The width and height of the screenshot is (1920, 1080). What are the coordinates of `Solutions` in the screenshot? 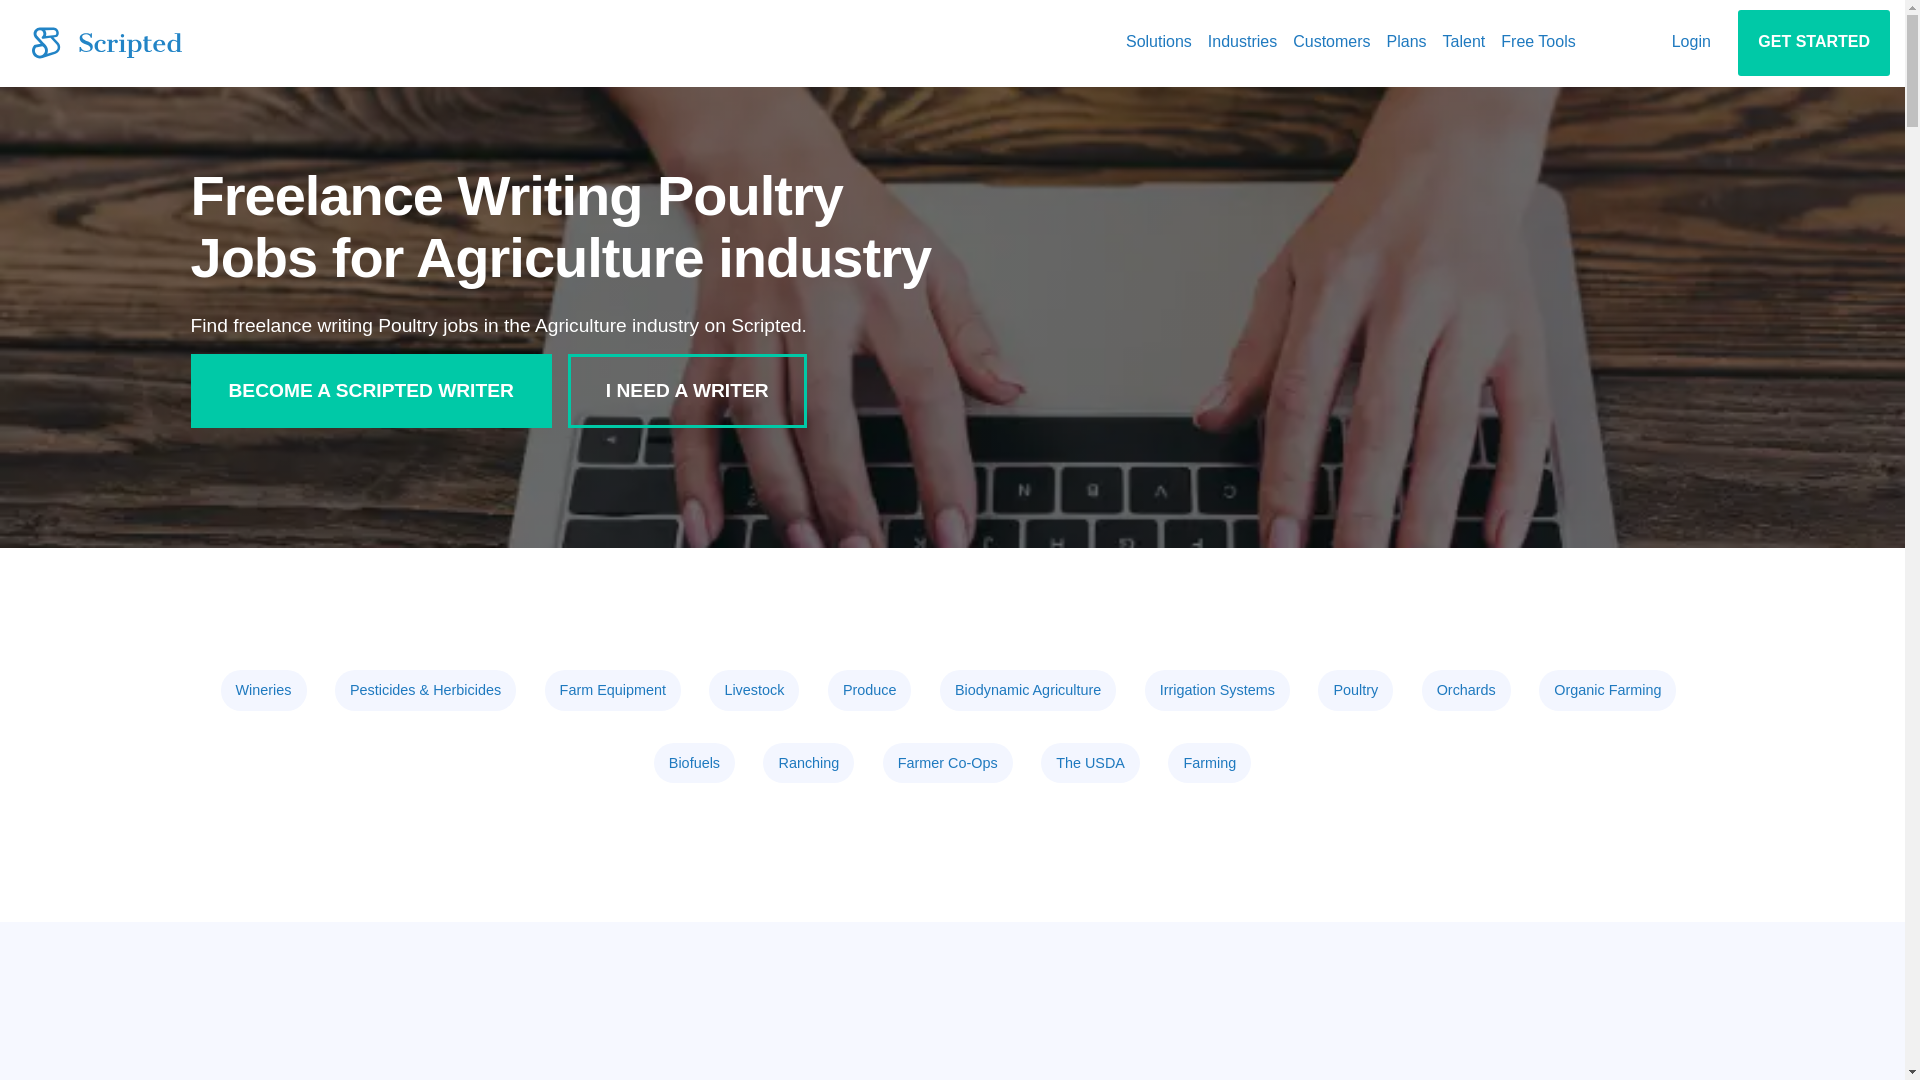 It's located at (1158, 42).